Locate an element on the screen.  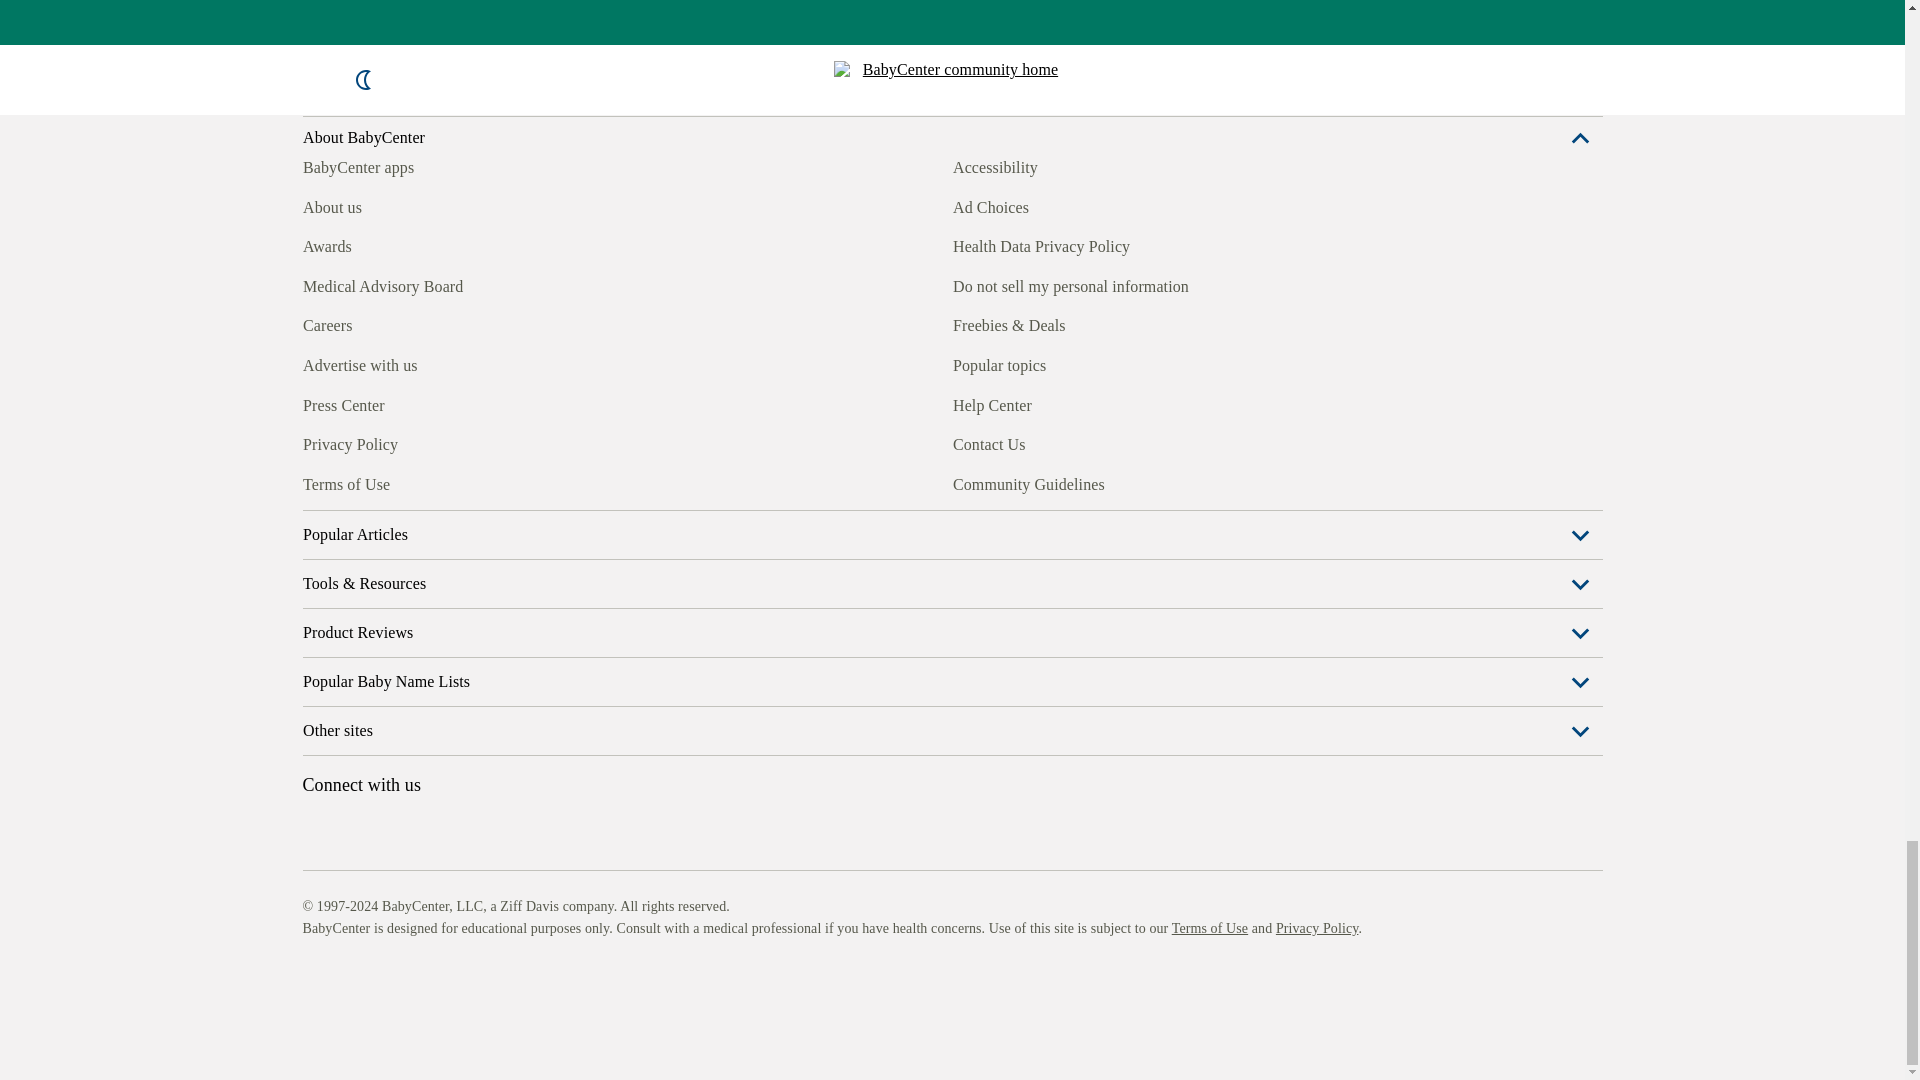
BabyCenter Facebook page is located at coordinates (316, 594).